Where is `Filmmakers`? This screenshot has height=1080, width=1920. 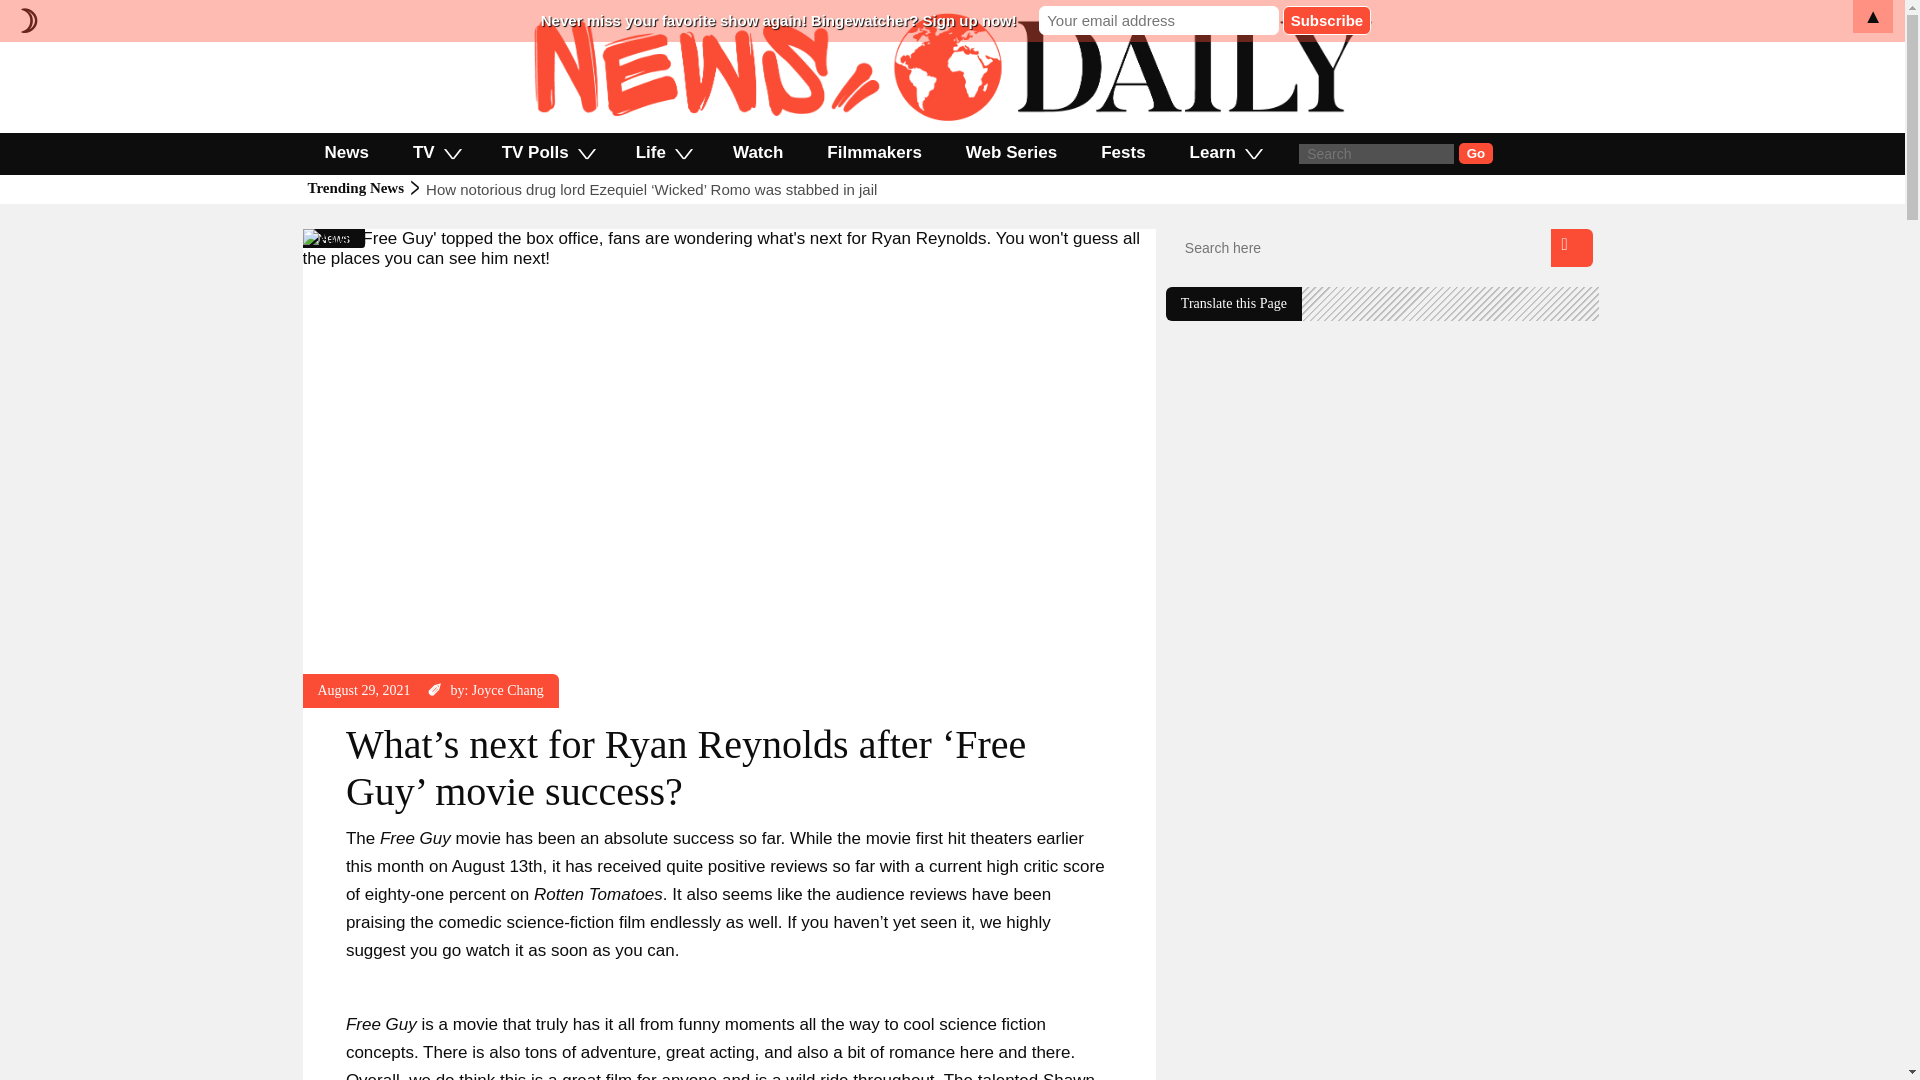
Filmmakers is located at coordinates (874, 152).